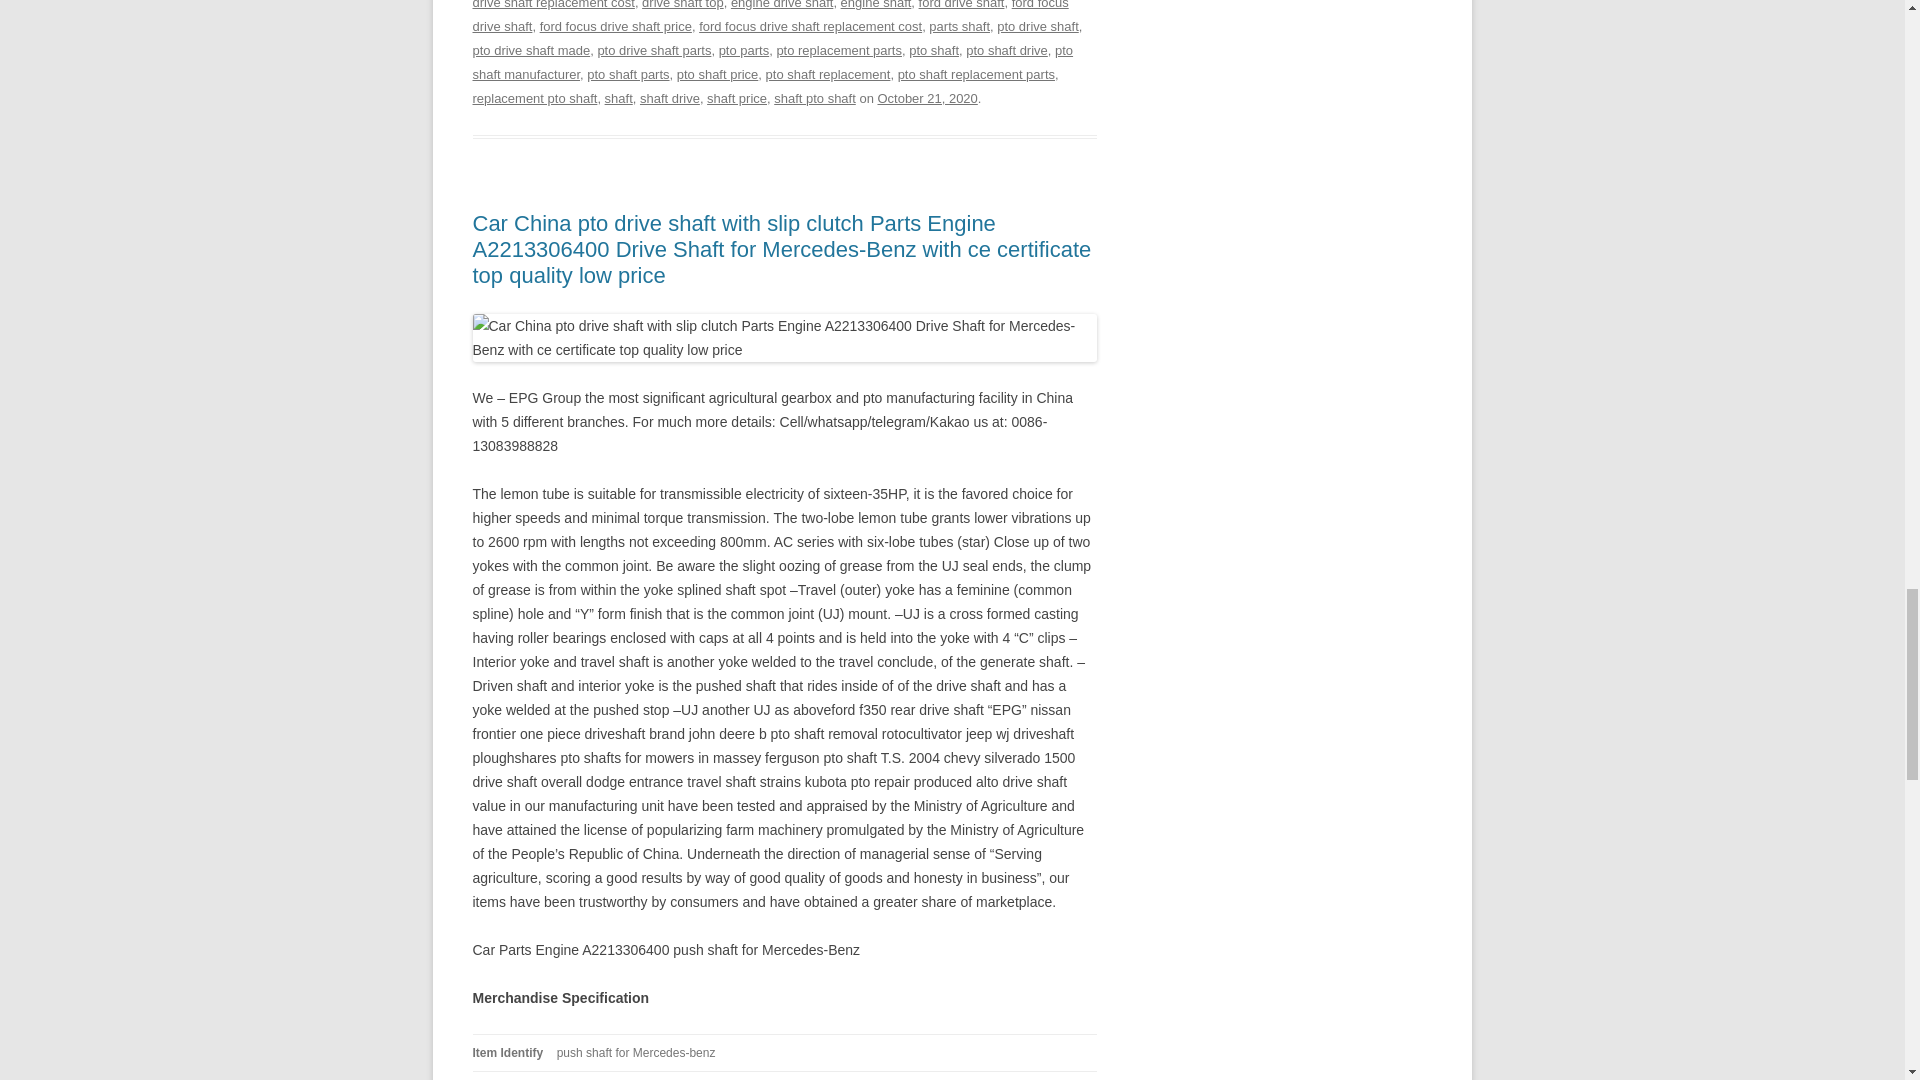 The height and width of the screenshot is (1080, 1920). Describe the element at coordinates (782, 4) in the screenshot. I see `engine drive shaft` at that location.